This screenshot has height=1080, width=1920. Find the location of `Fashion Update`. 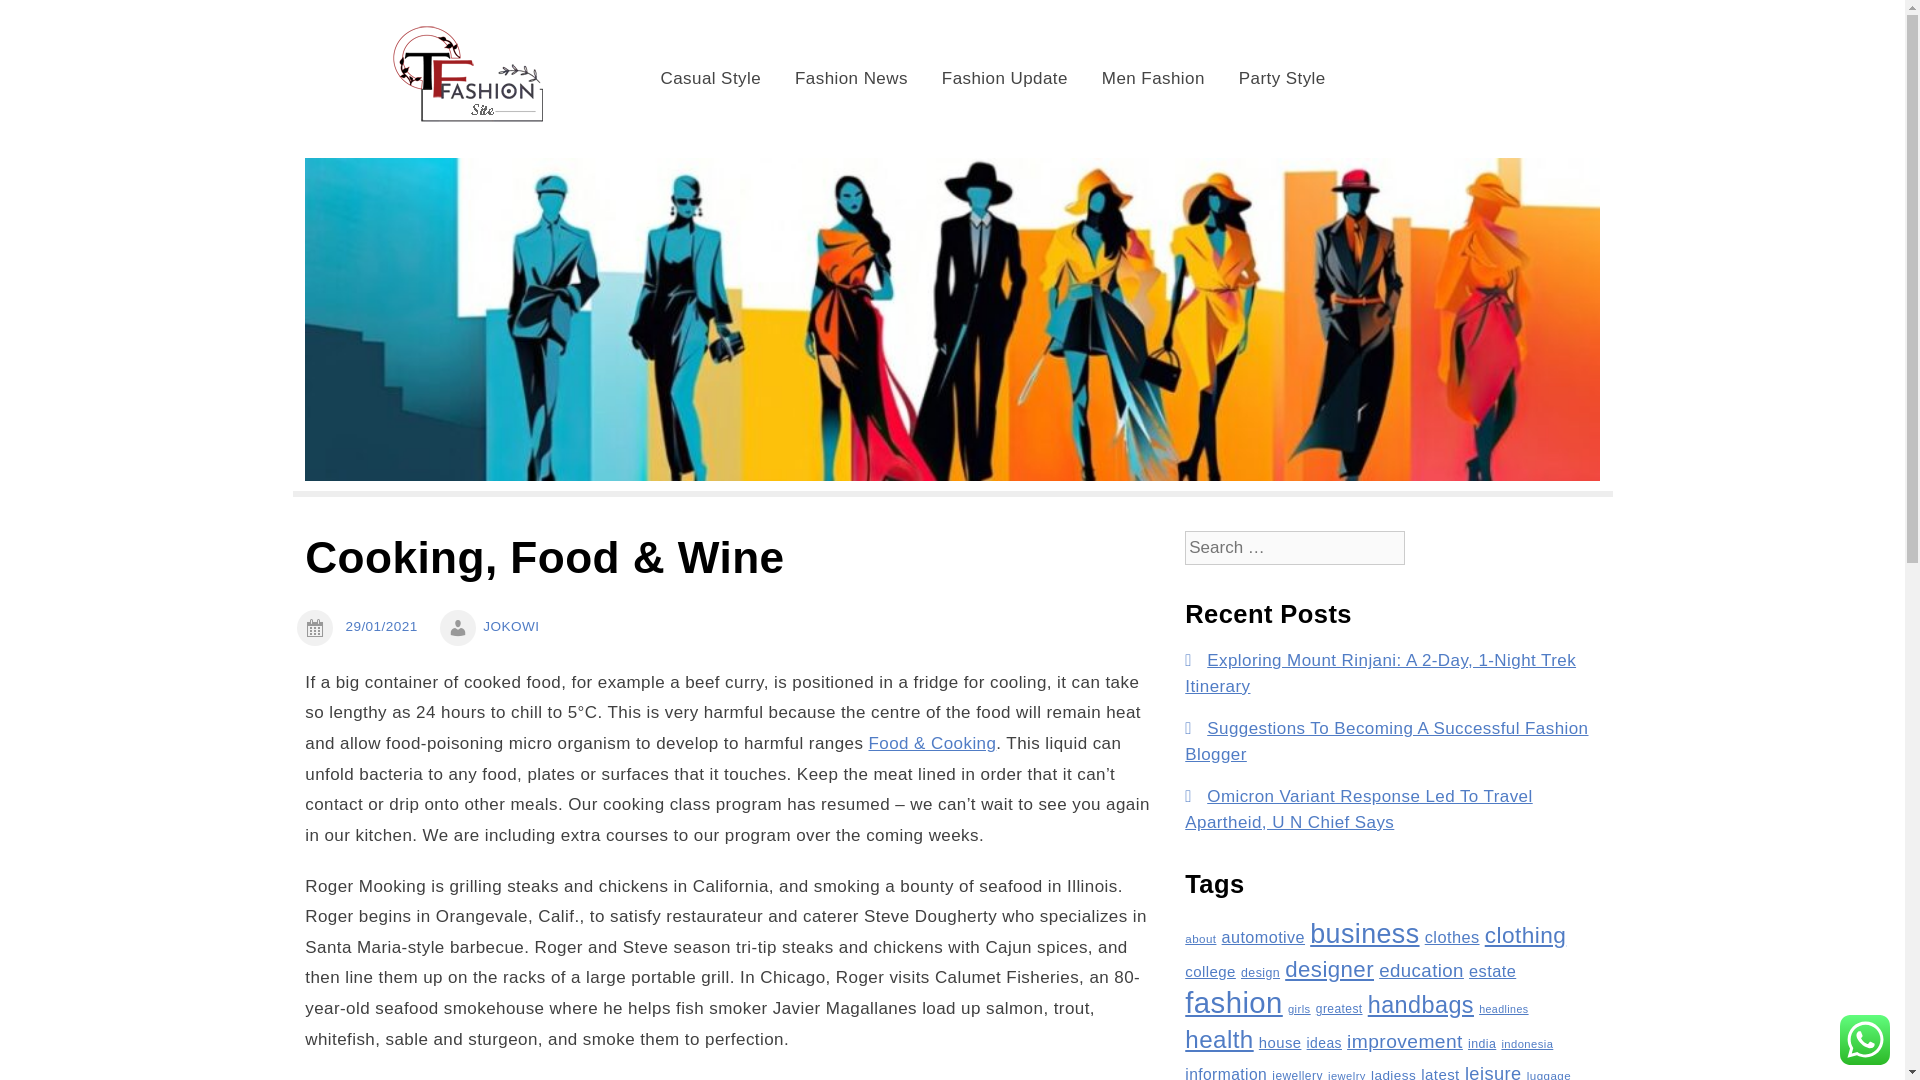

Fashion Update is located at coordinates (1004, 78).